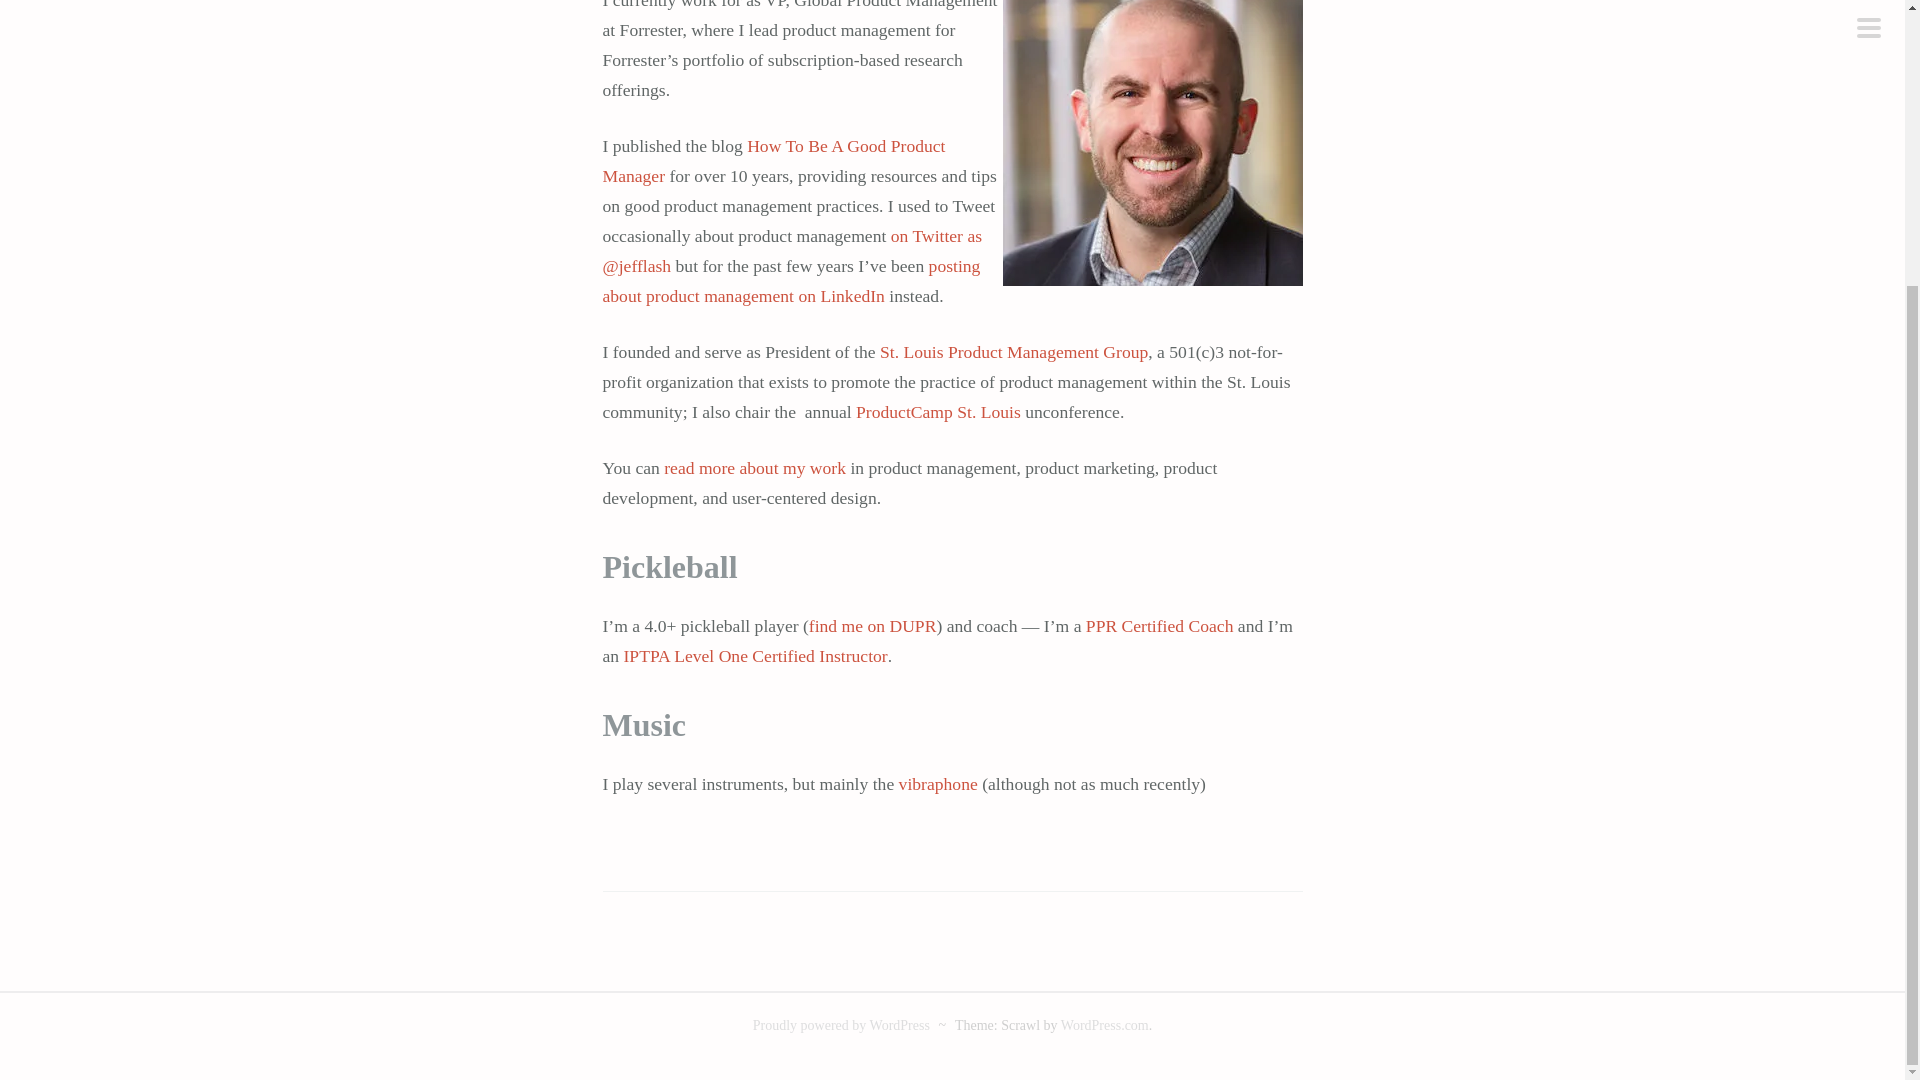 The width and height of the screenshot is (1920, 1080). What do you see at coordinates (773, 160) in the screenshot?
I see `How To Be A Good Product Manager` at bounding box center [773, 160].